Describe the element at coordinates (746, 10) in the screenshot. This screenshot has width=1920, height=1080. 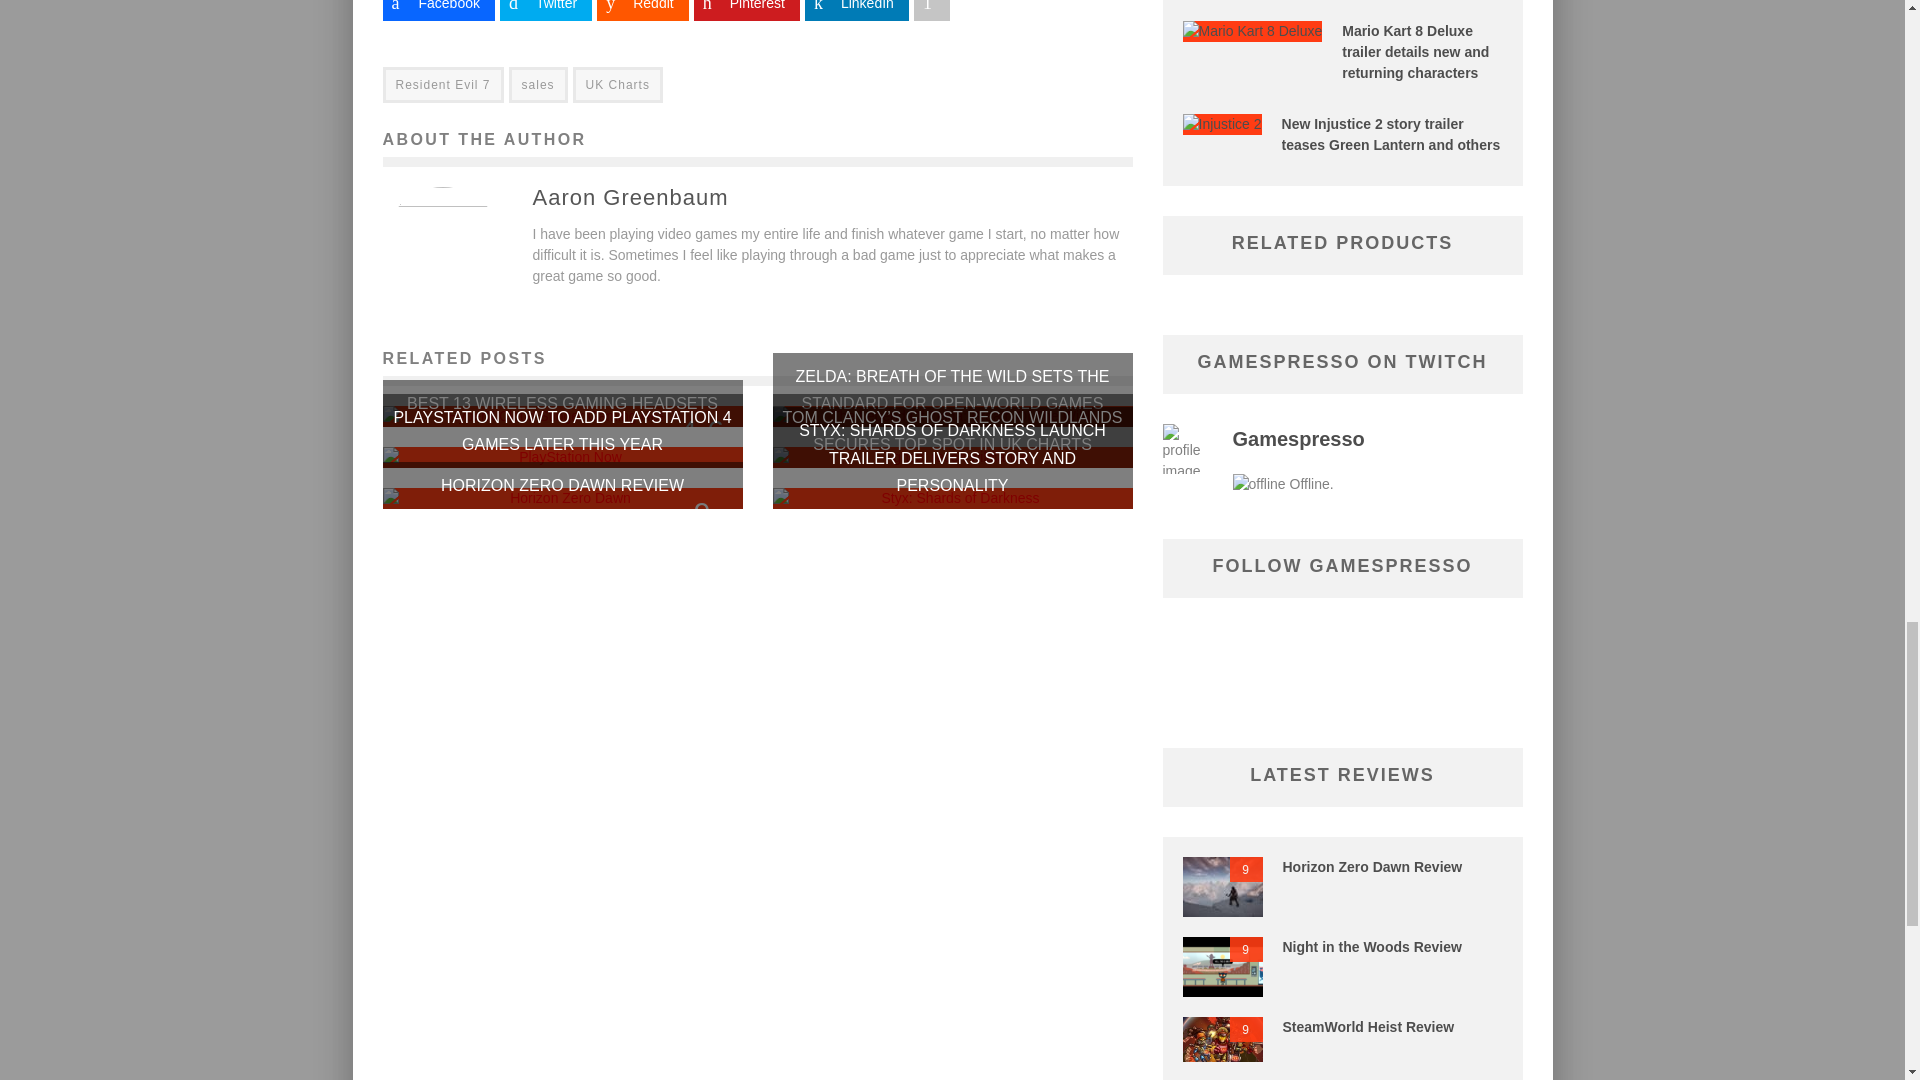
I see `Share on Pinterest` at that location.